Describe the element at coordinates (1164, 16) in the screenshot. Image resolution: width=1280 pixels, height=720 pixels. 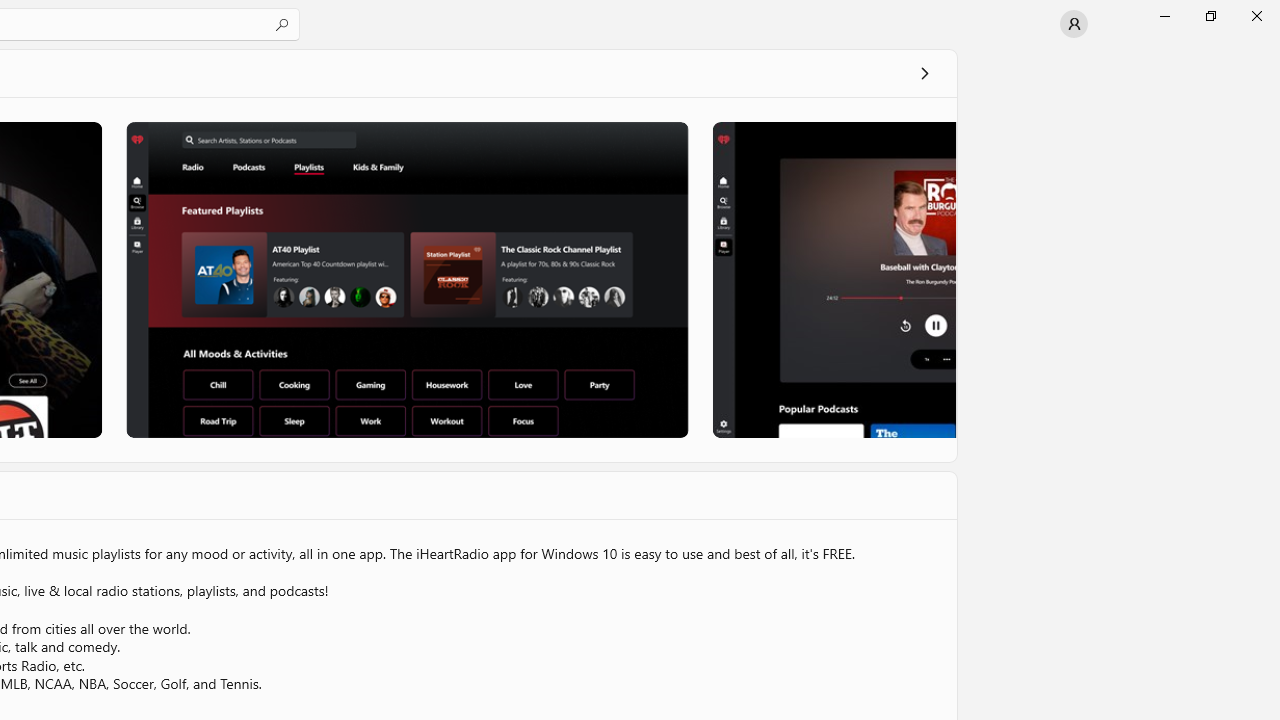
I see `Minimize Microsoft Store` at that location.